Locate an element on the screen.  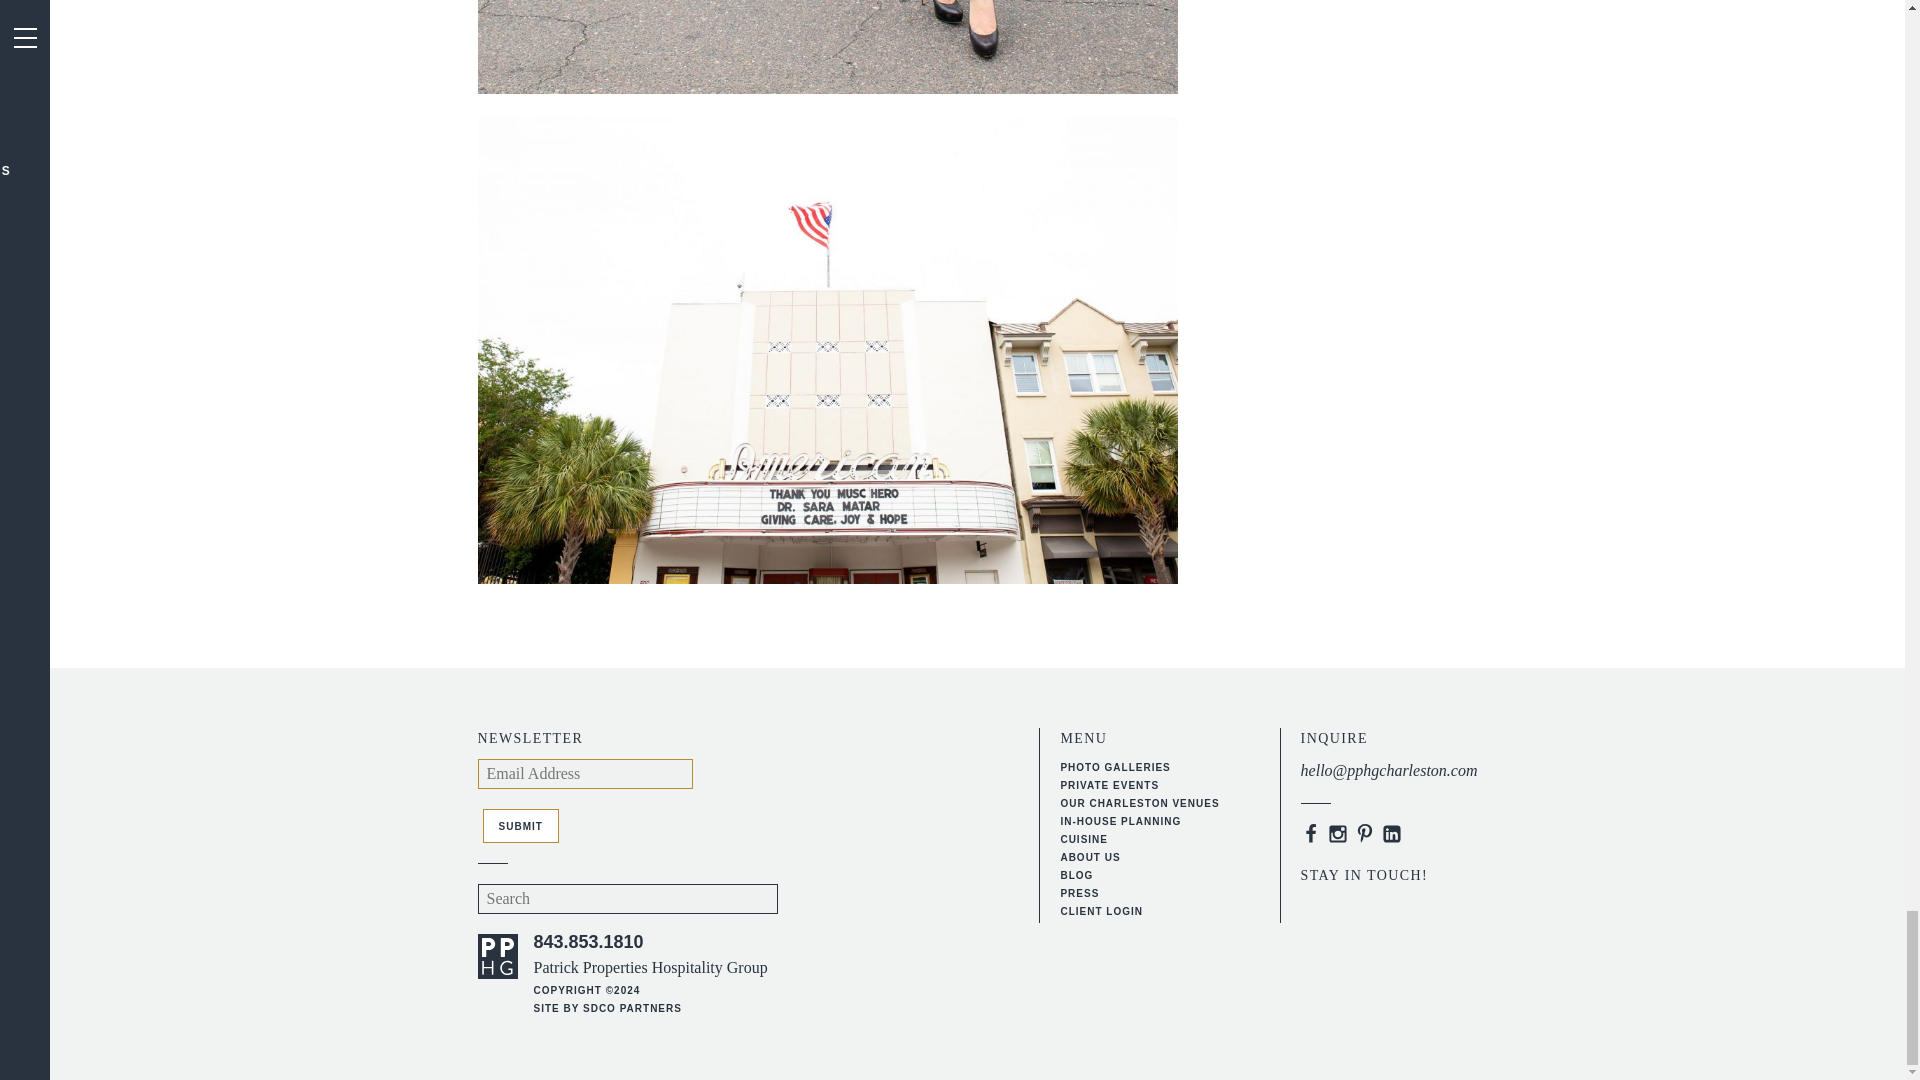
PRESS is located at coordinates (1078, 892).